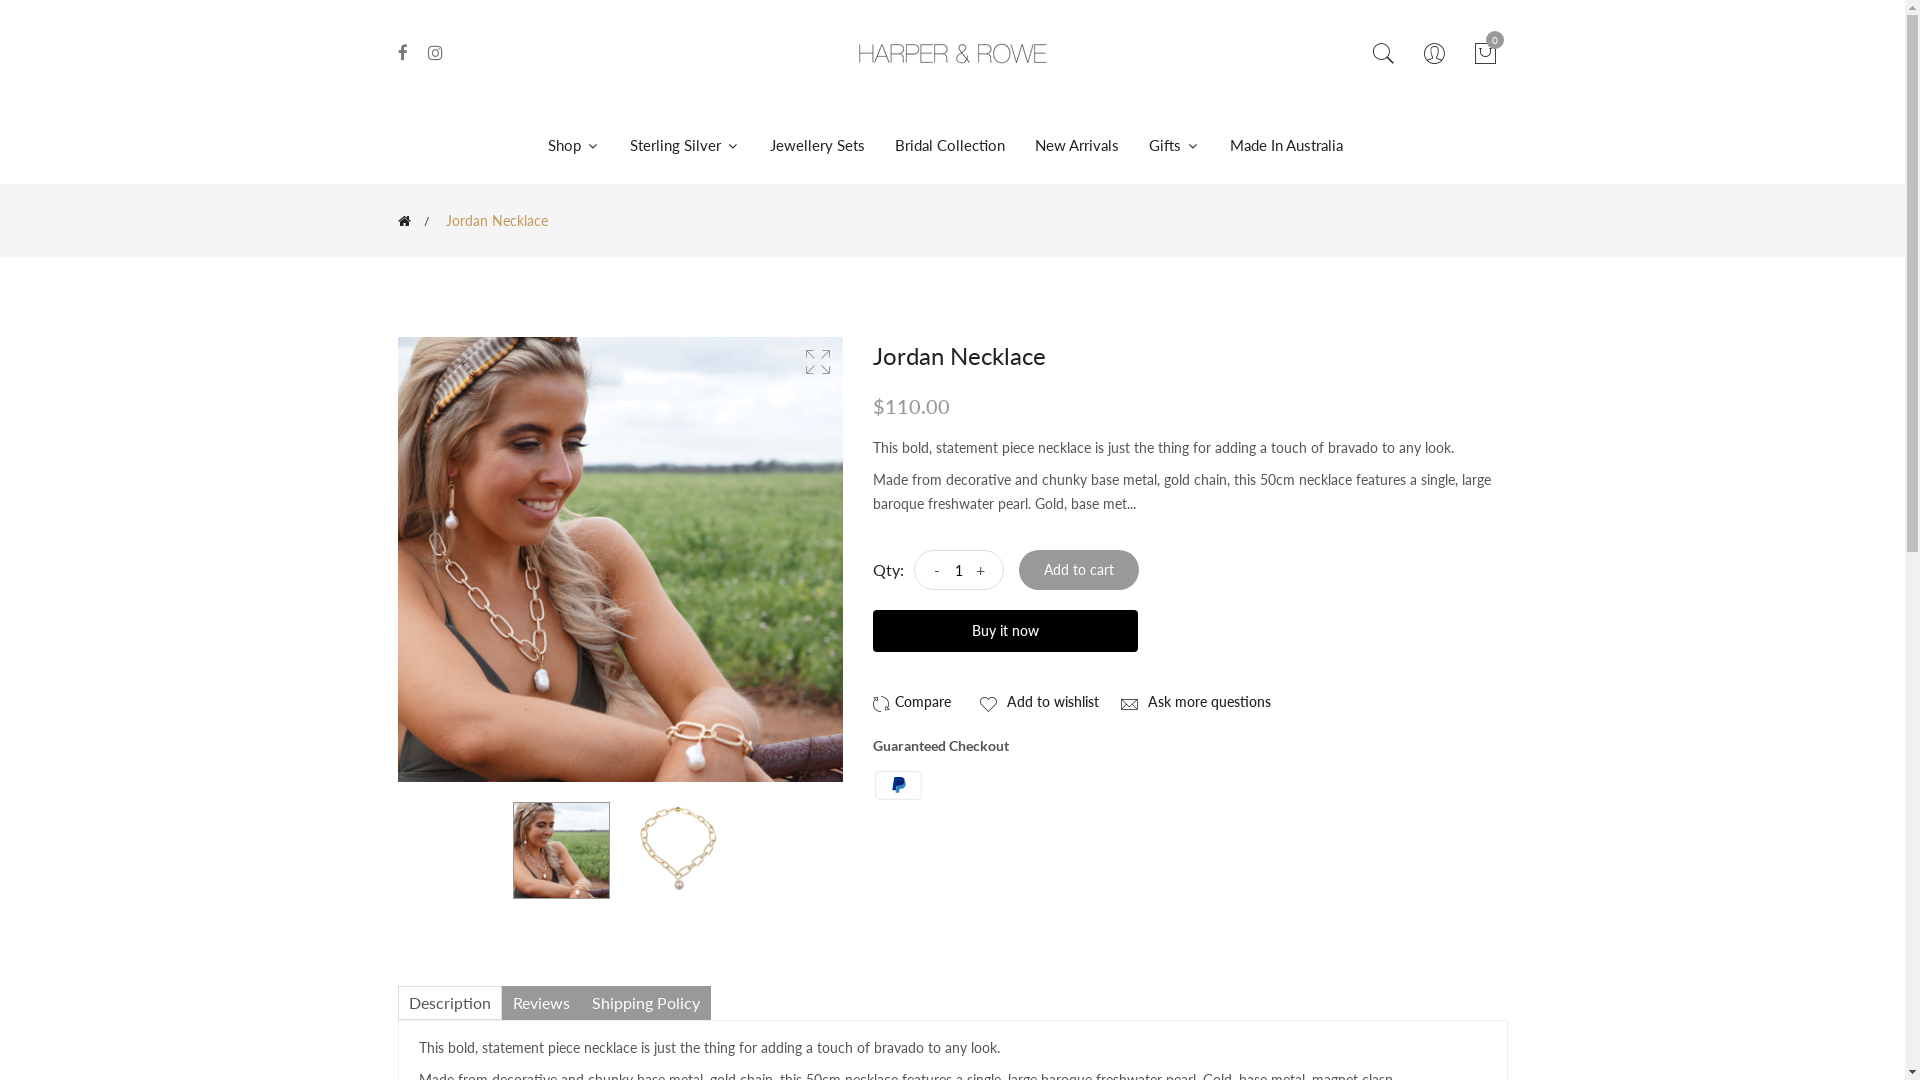  I want to click on Jewellery Sets, so click(816, 146).